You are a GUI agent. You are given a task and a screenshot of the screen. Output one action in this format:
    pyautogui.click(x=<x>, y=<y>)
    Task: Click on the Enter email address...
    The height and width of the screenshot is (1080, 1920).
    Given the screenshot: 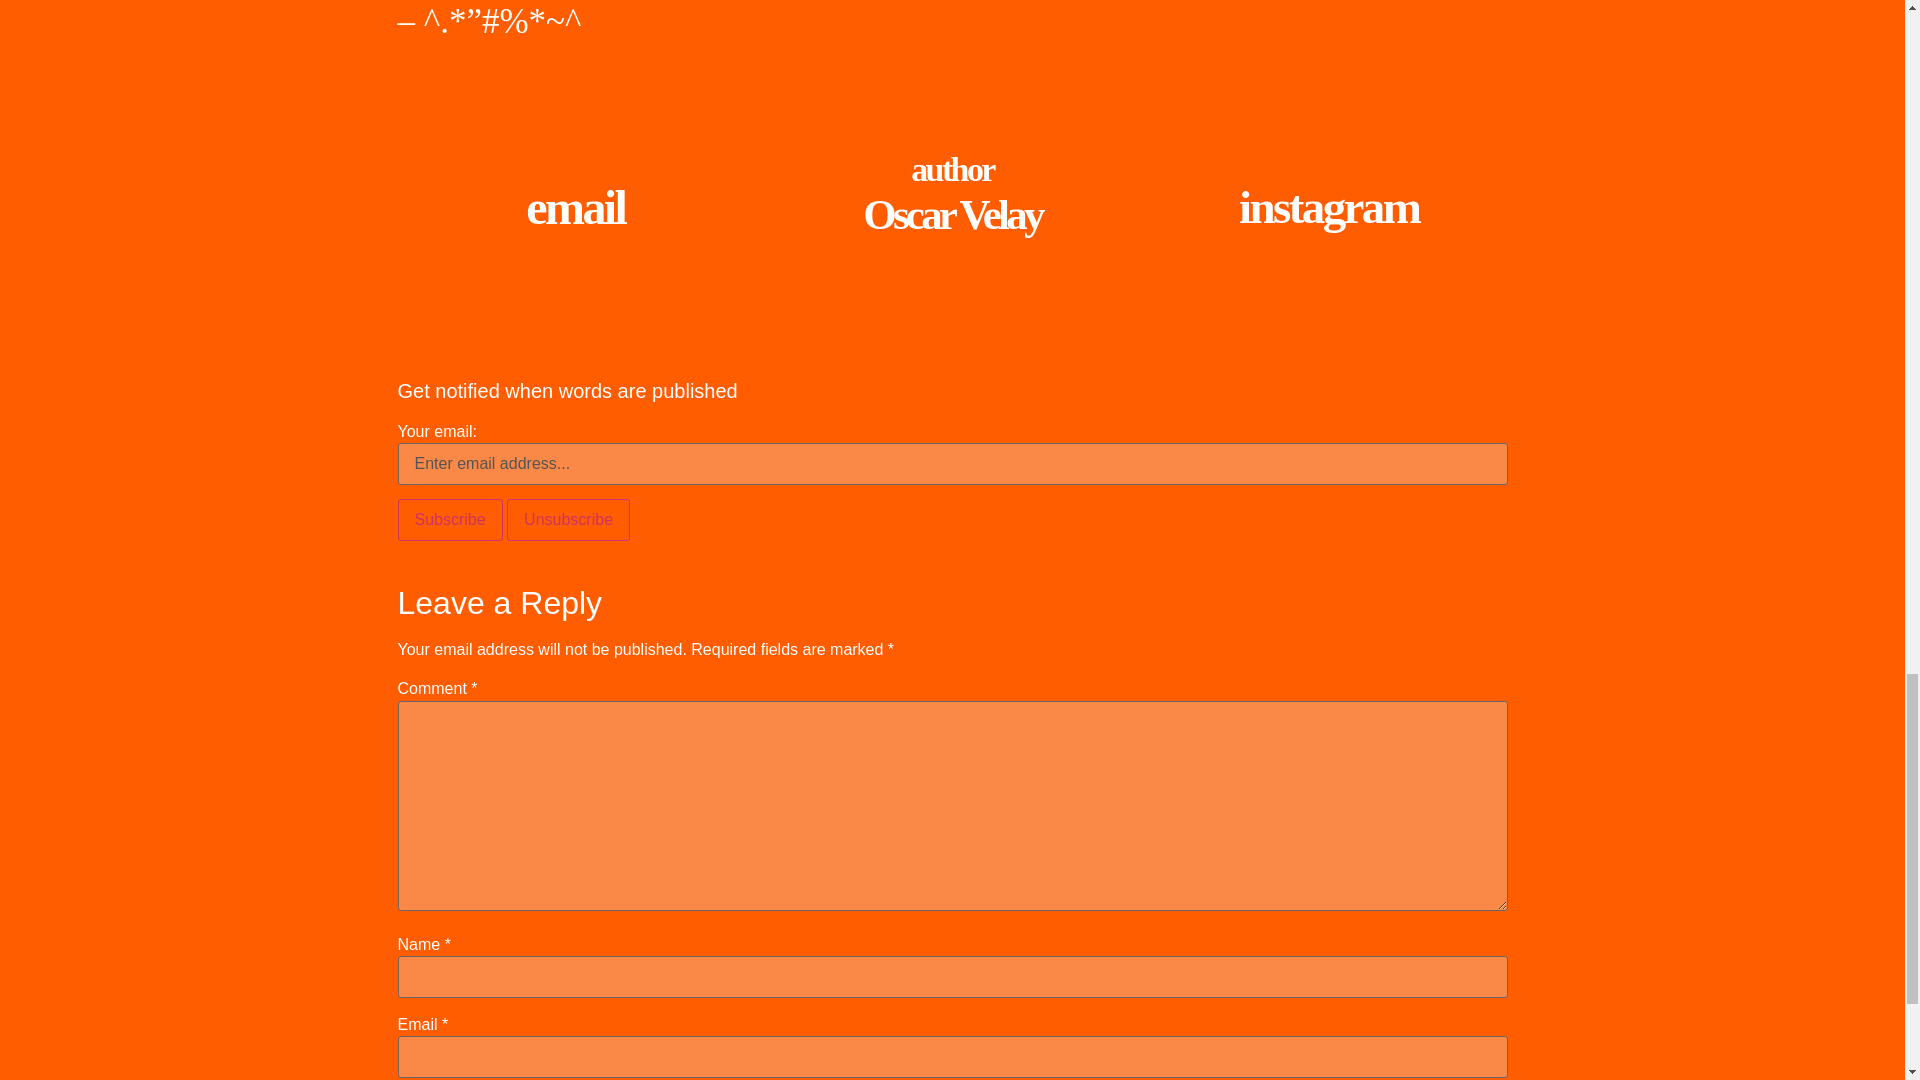 What is the action you would take?
    pyautogui.click(x=952, y=463)
    